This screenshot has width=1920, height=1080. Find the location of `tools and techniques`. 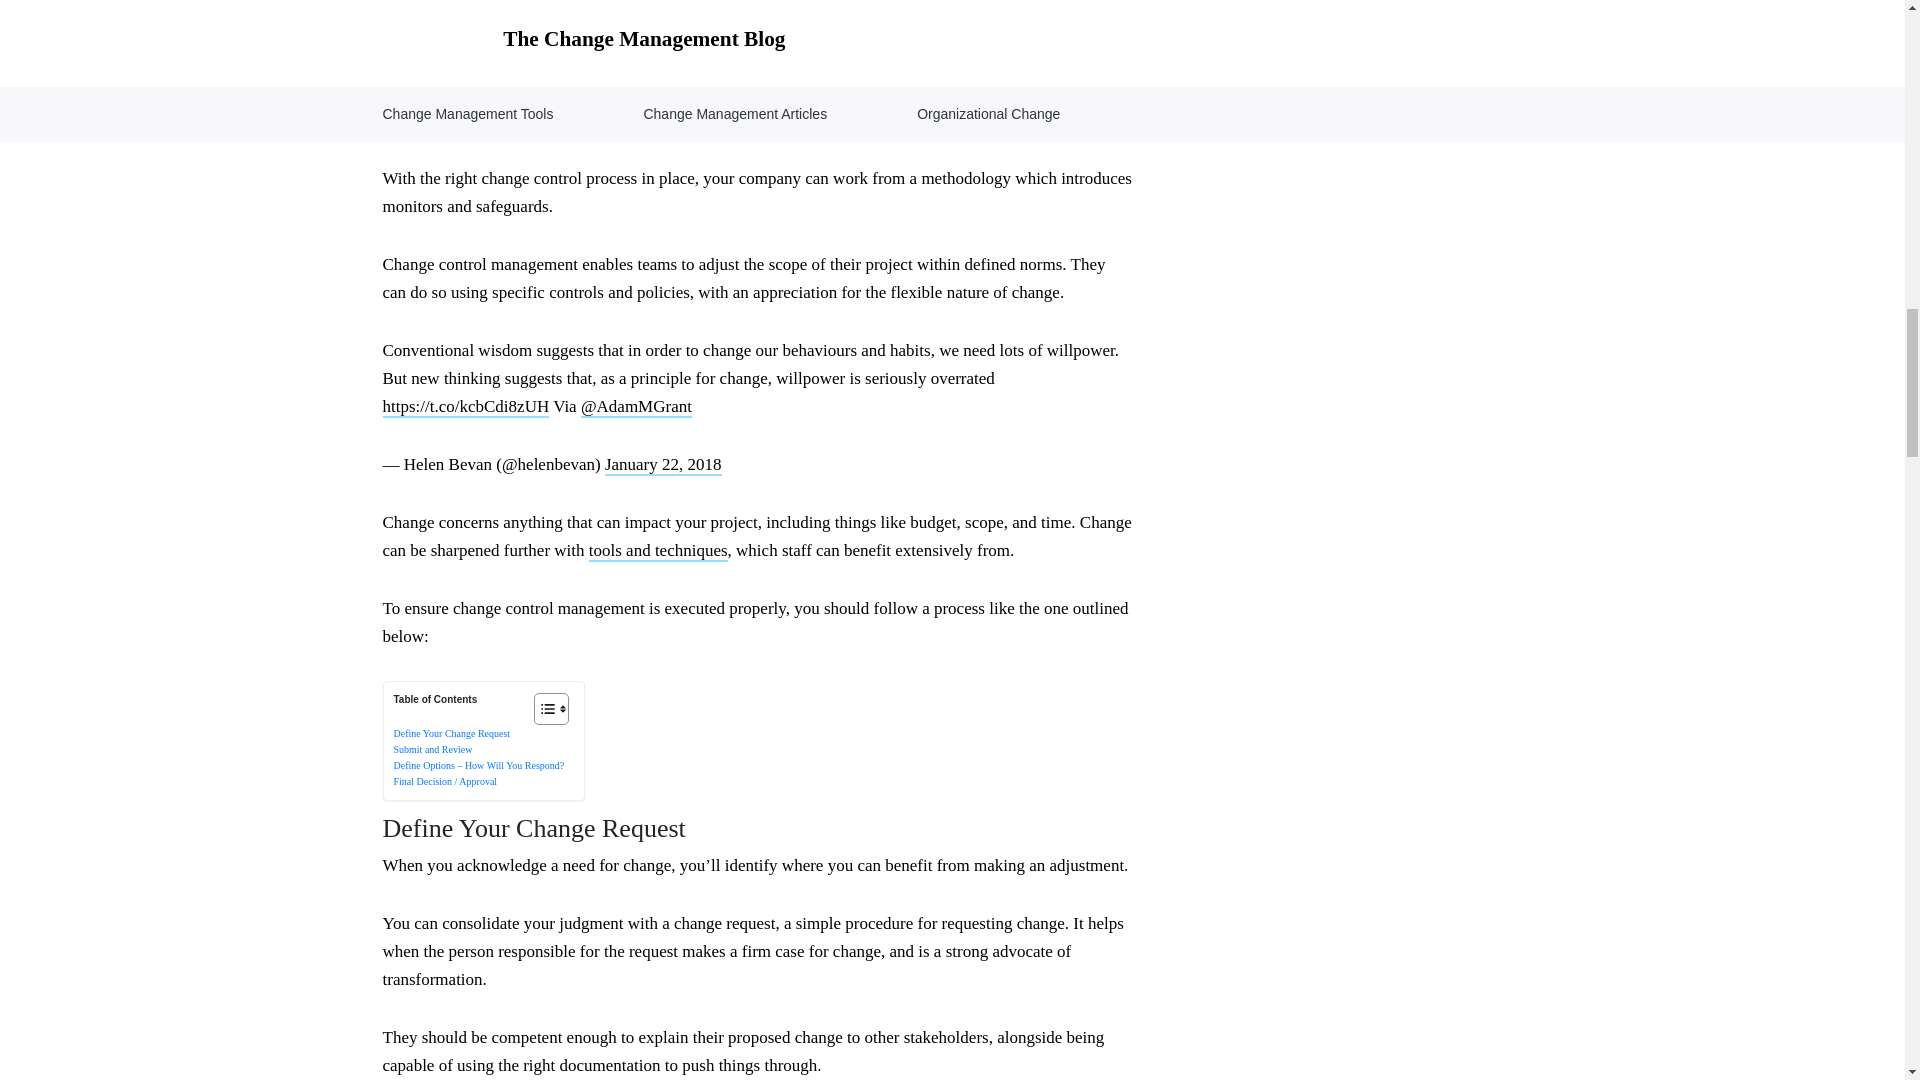

tools and techniques is located at coordinates (658, 551).